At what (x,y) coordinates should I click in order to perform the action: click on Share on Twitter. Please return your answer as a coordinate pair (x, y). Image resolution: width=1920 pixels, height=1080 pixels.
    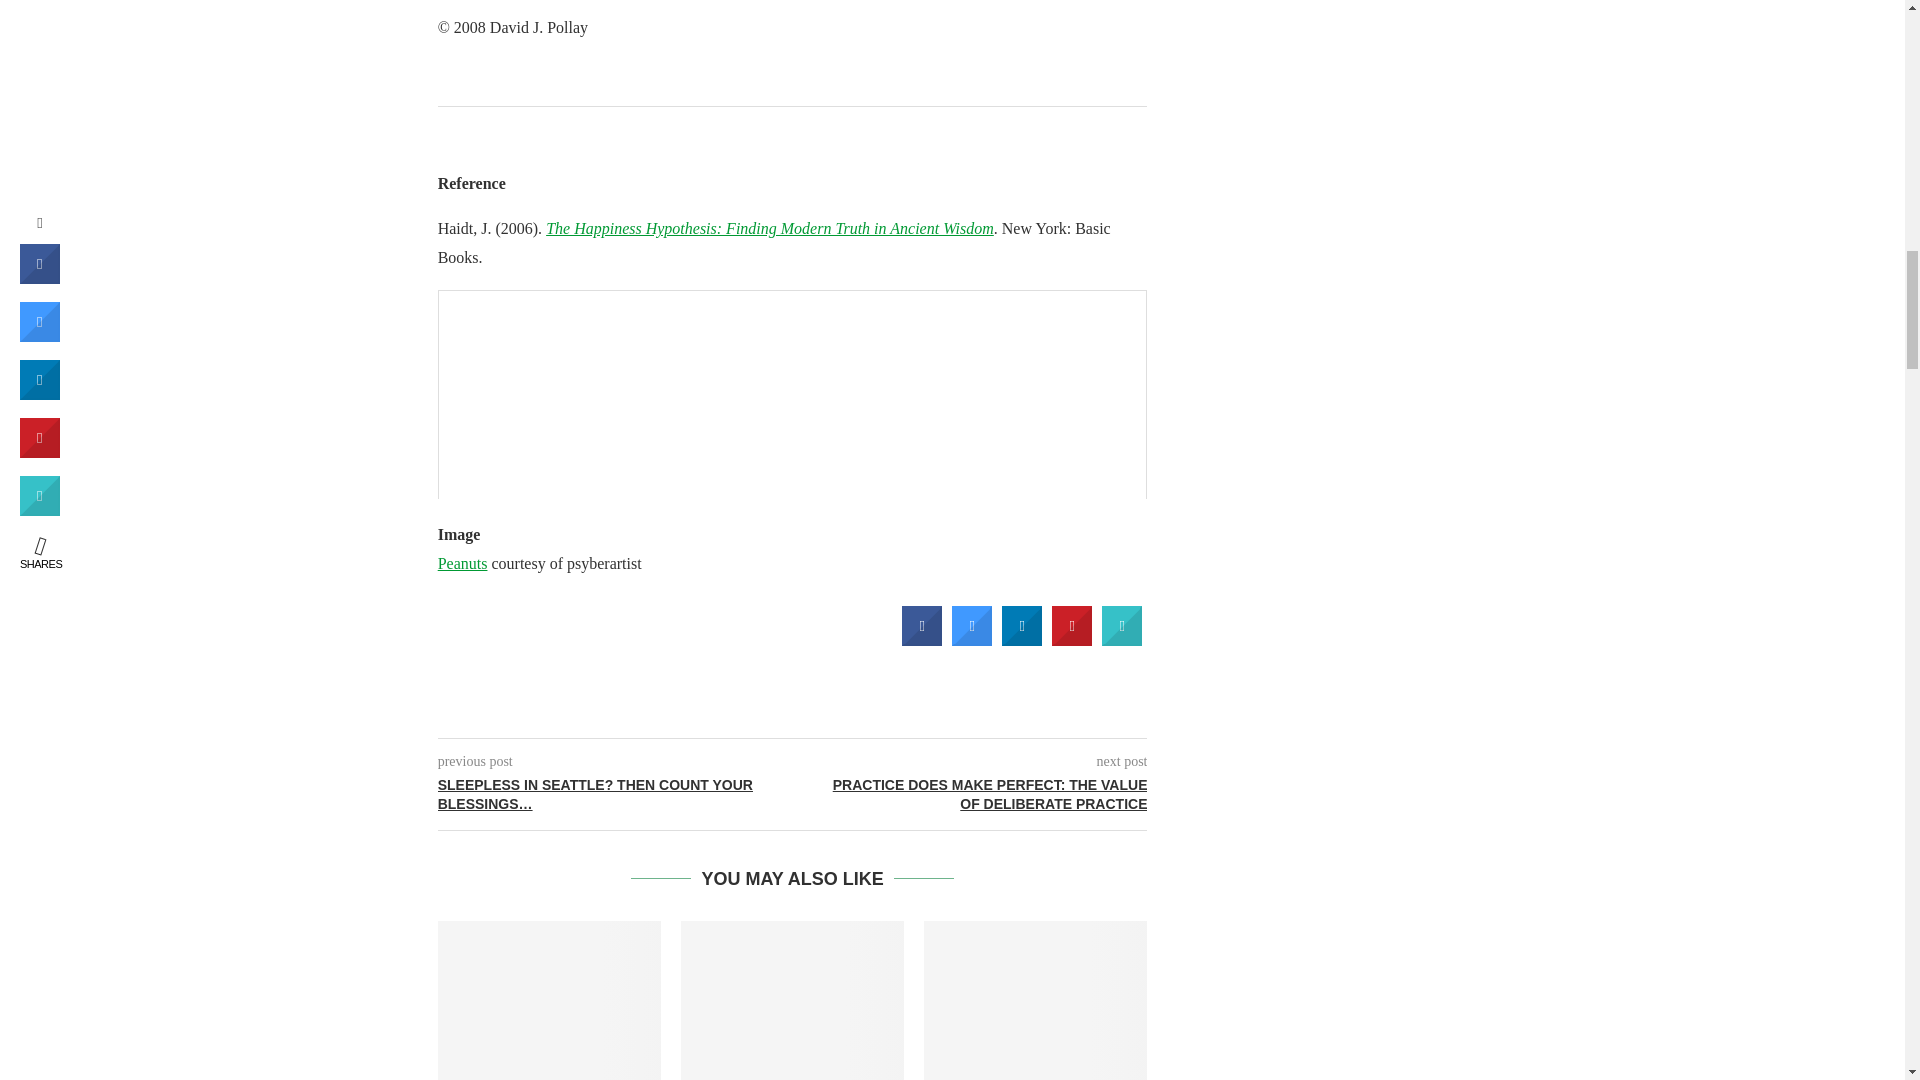
    Looking at the image, I should click on (972, 640).